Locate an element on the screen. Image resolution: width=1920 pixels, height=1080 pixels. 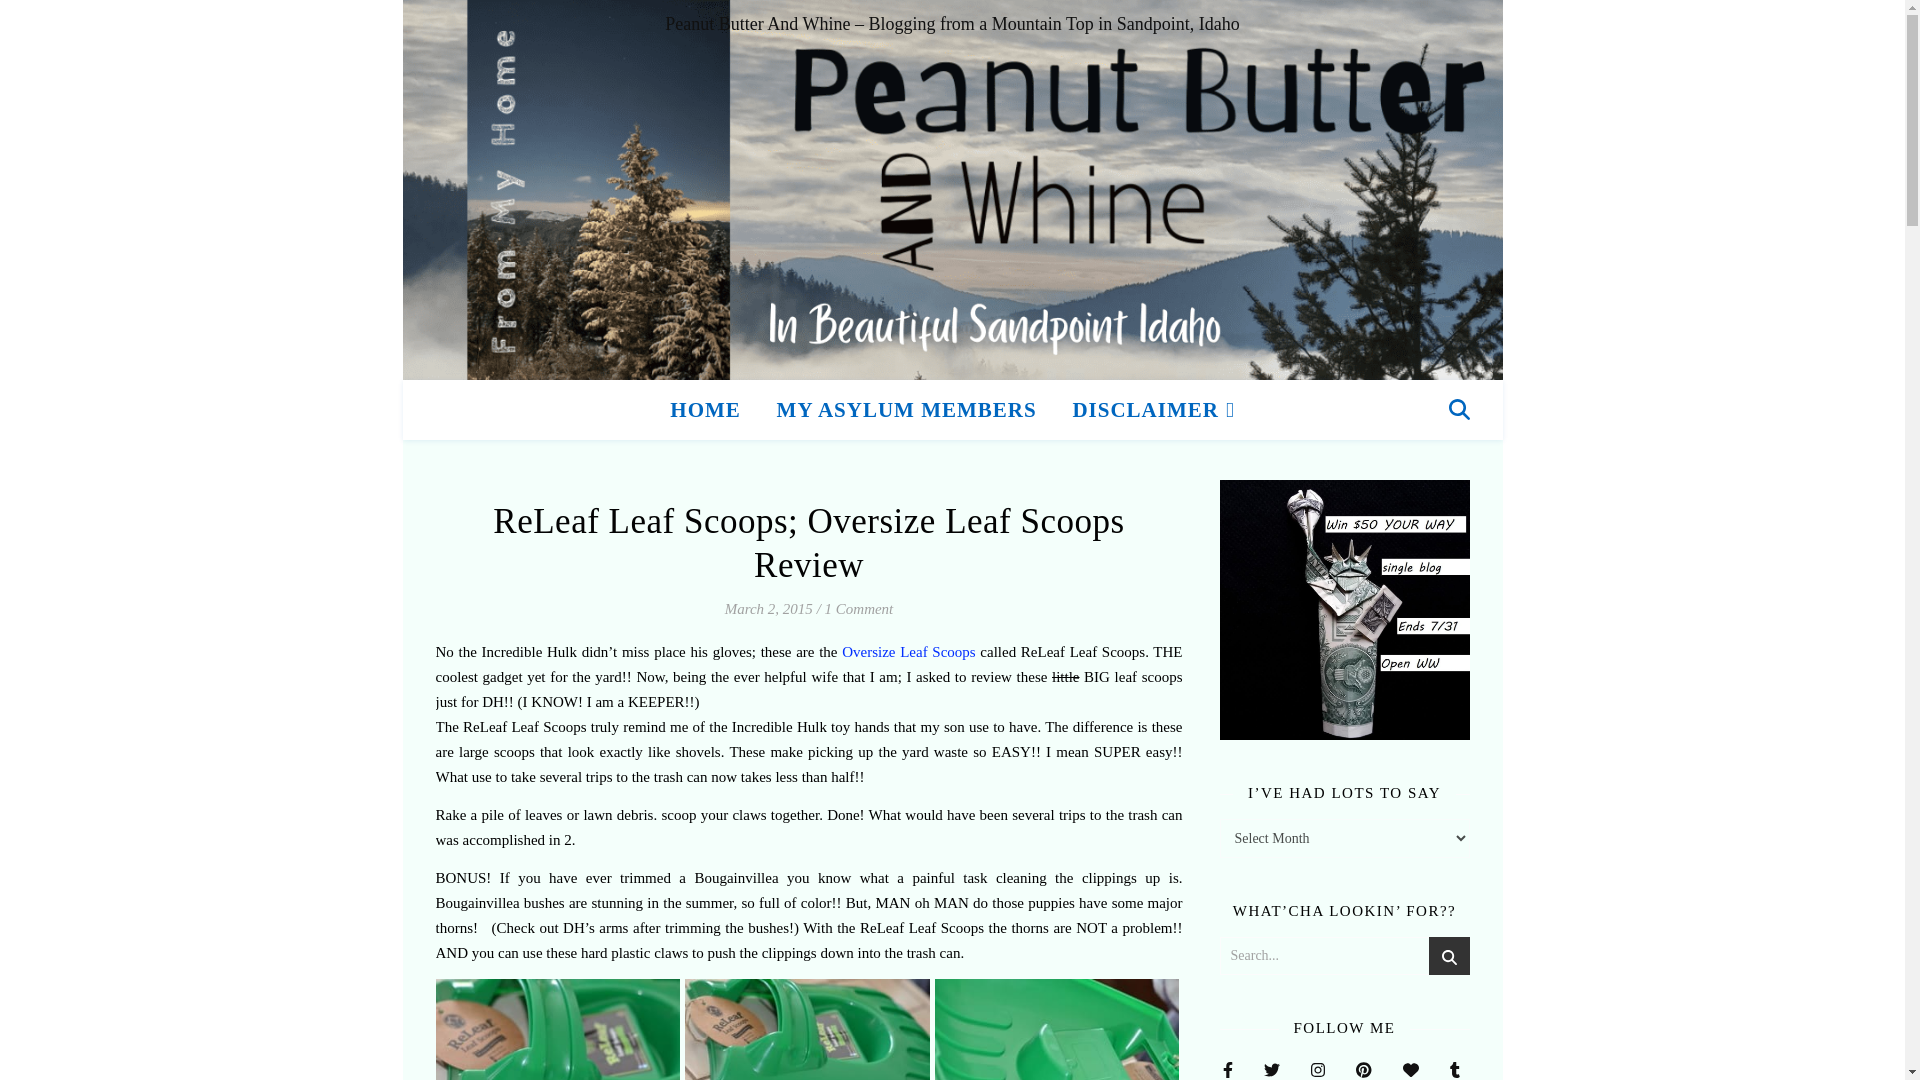
MY ASYLUM MEMBERS is located at coordinates (906, 410).